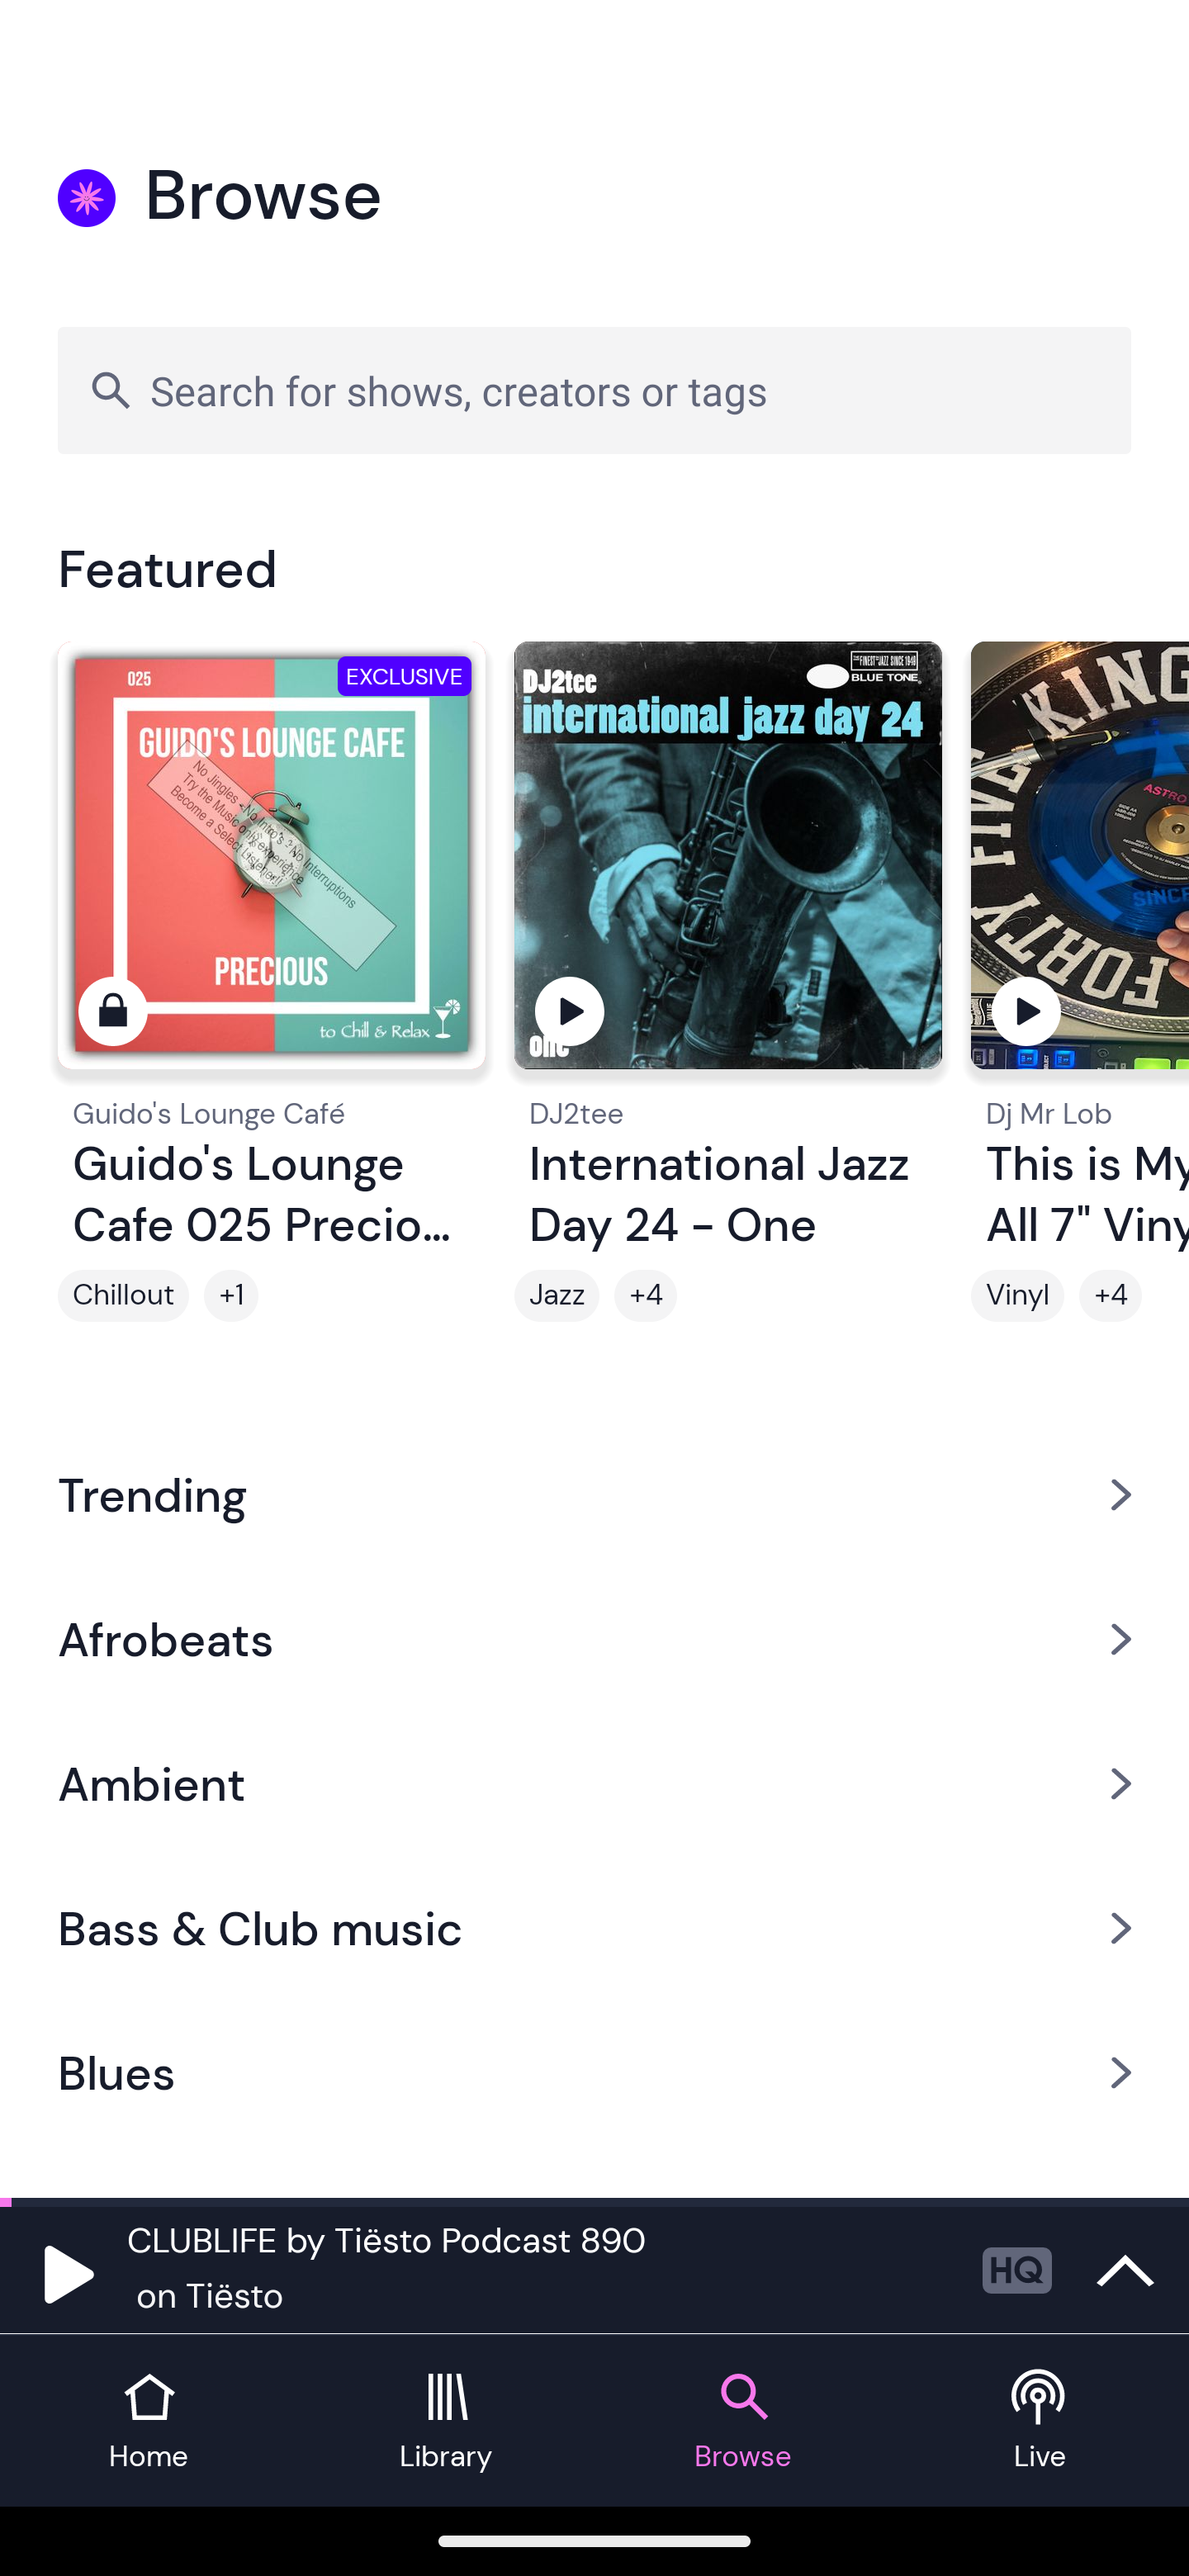 The height and width of the screenshot is (2576, 1189). I want to click on Jazz, so click(557, 1295).